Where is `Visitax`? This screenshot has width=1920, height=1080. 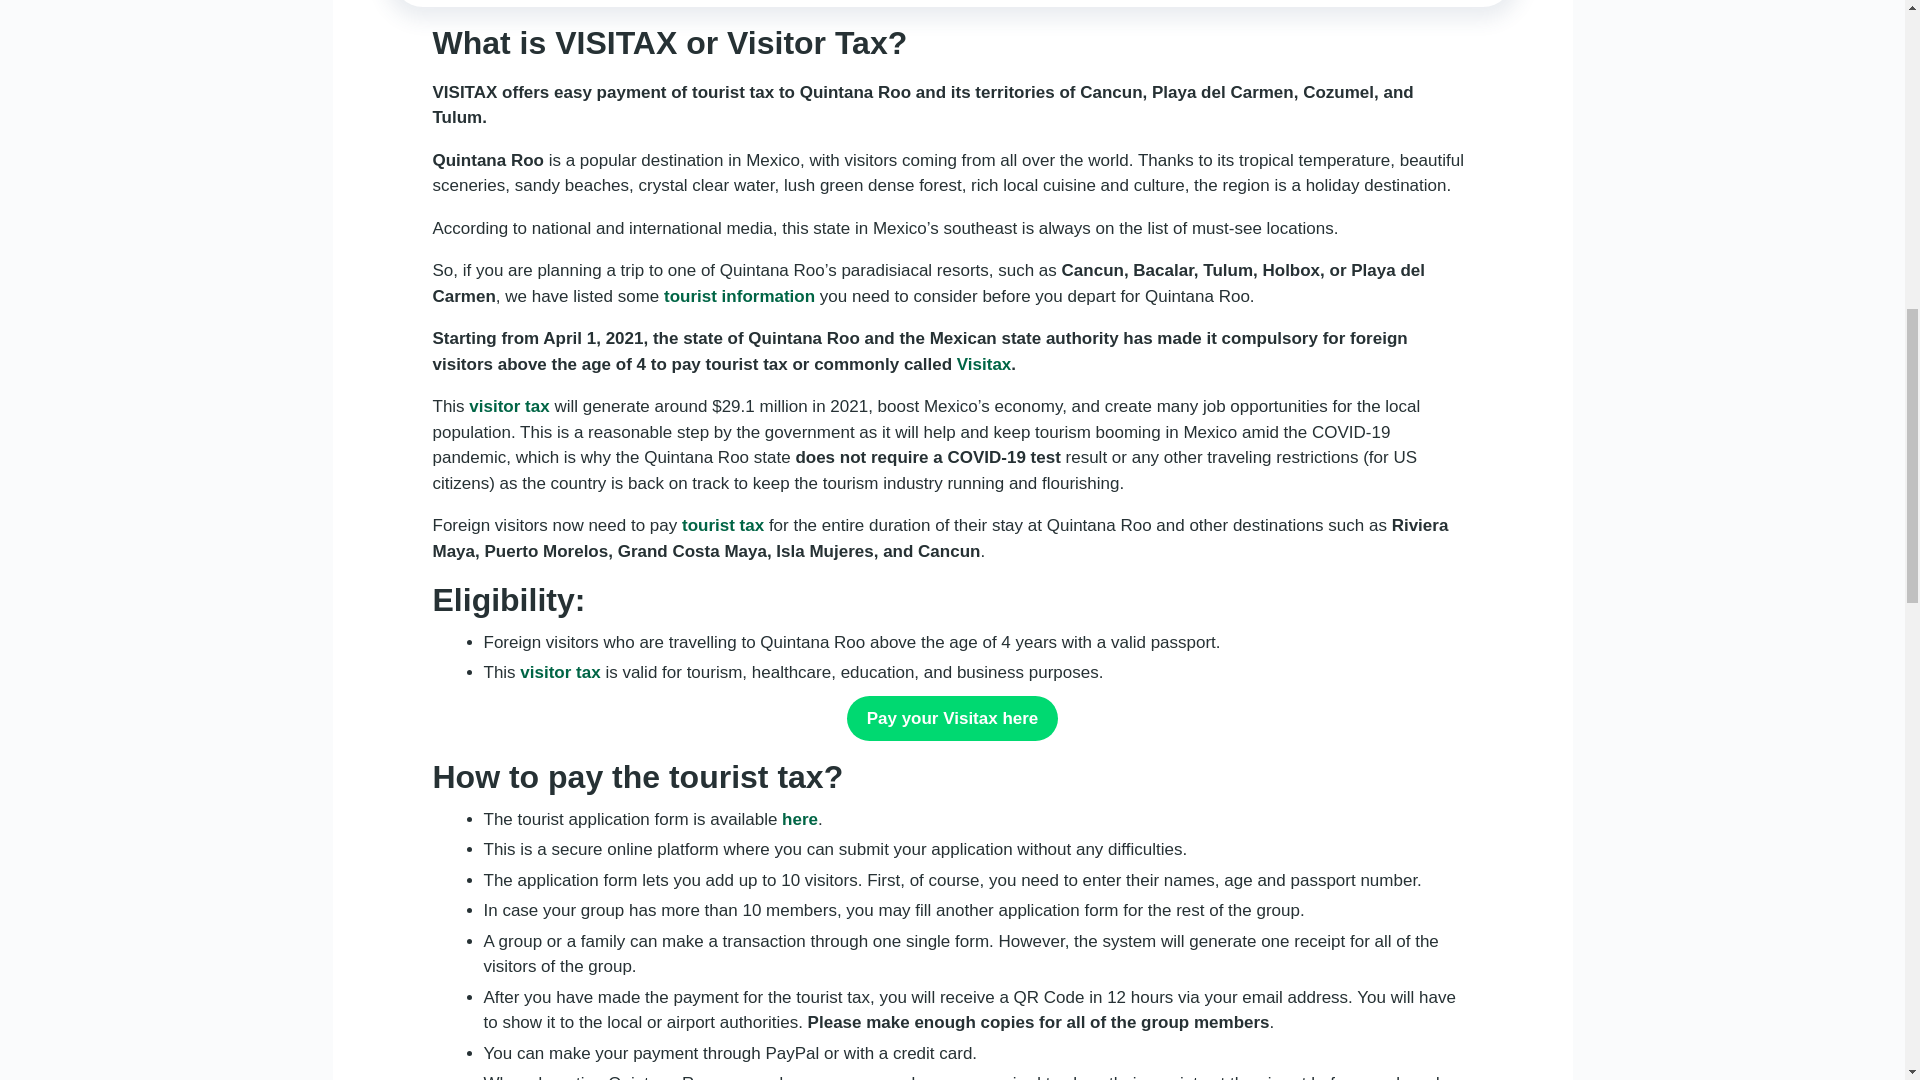 Visitax is located at coordinates (984, 364).